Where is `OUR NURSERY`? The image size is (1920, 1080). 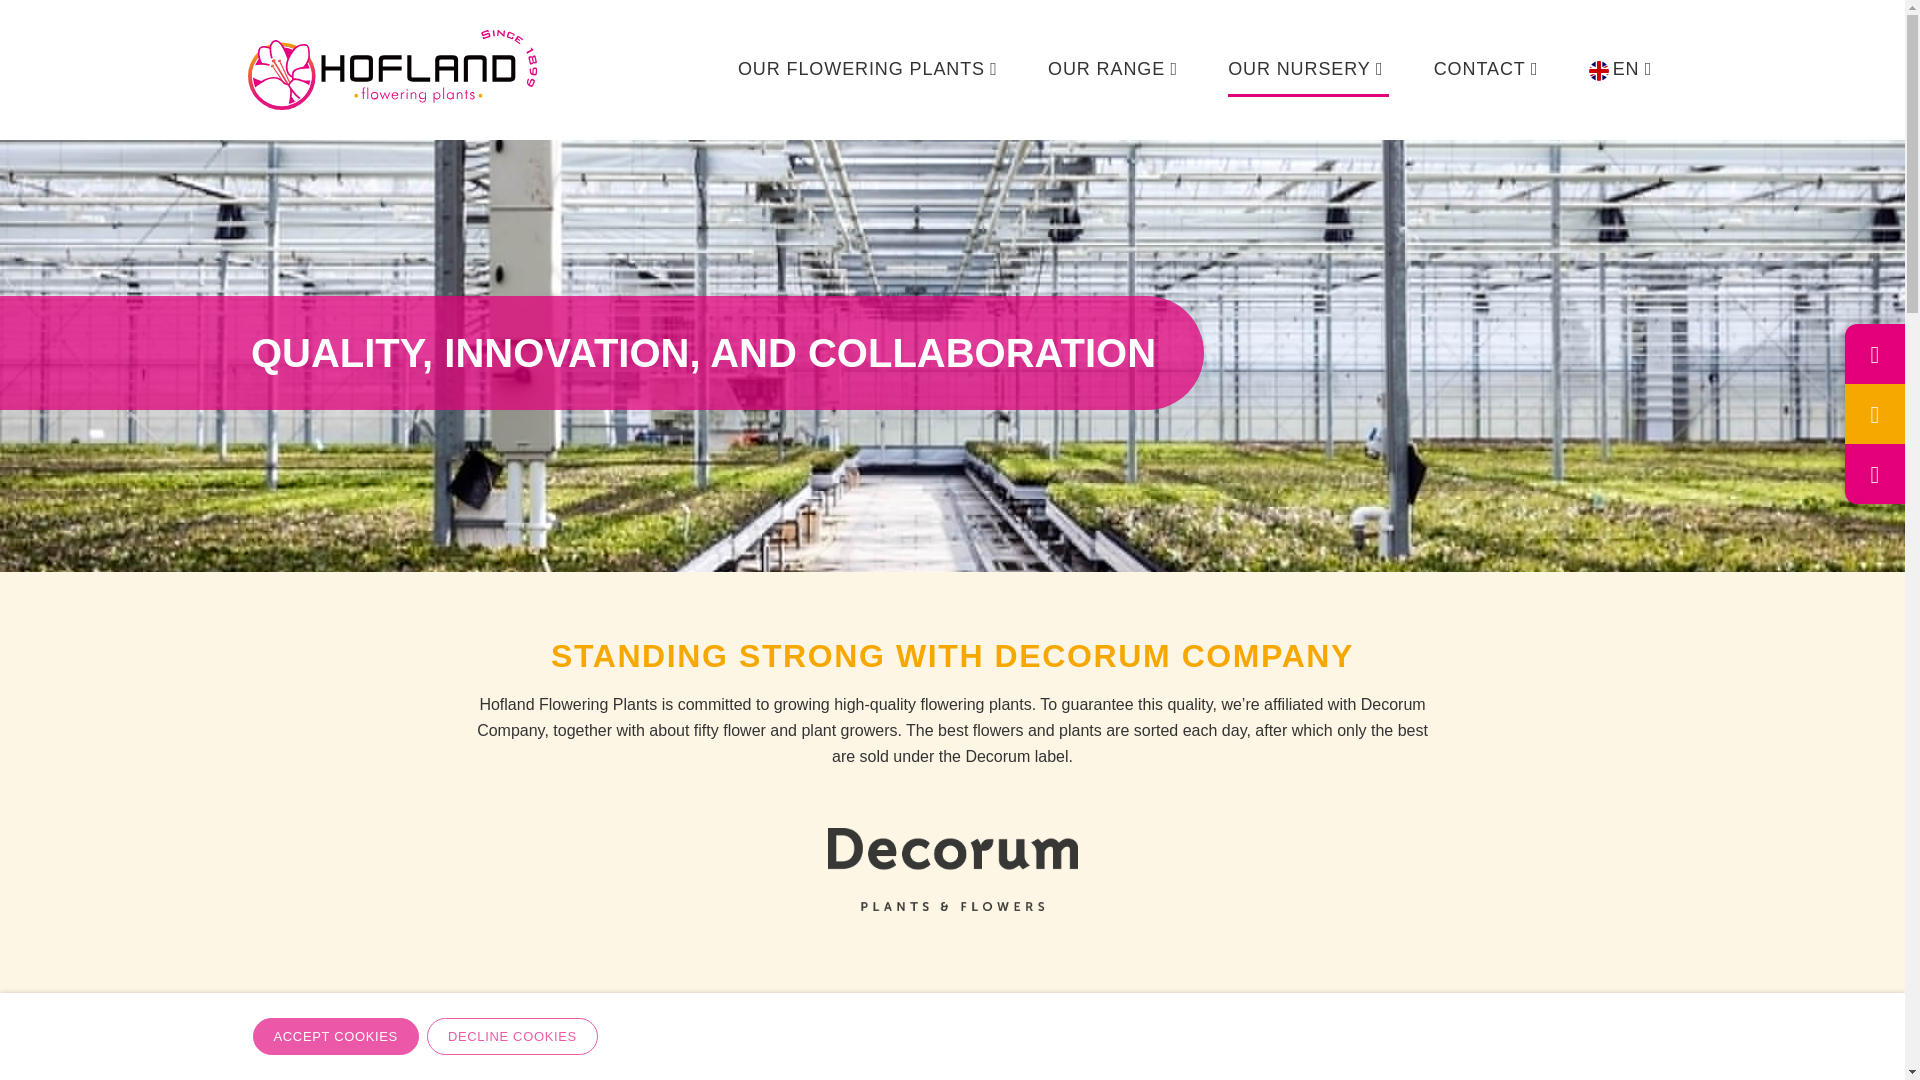
OUR NURSERY is located at coordinates (1308, 70).